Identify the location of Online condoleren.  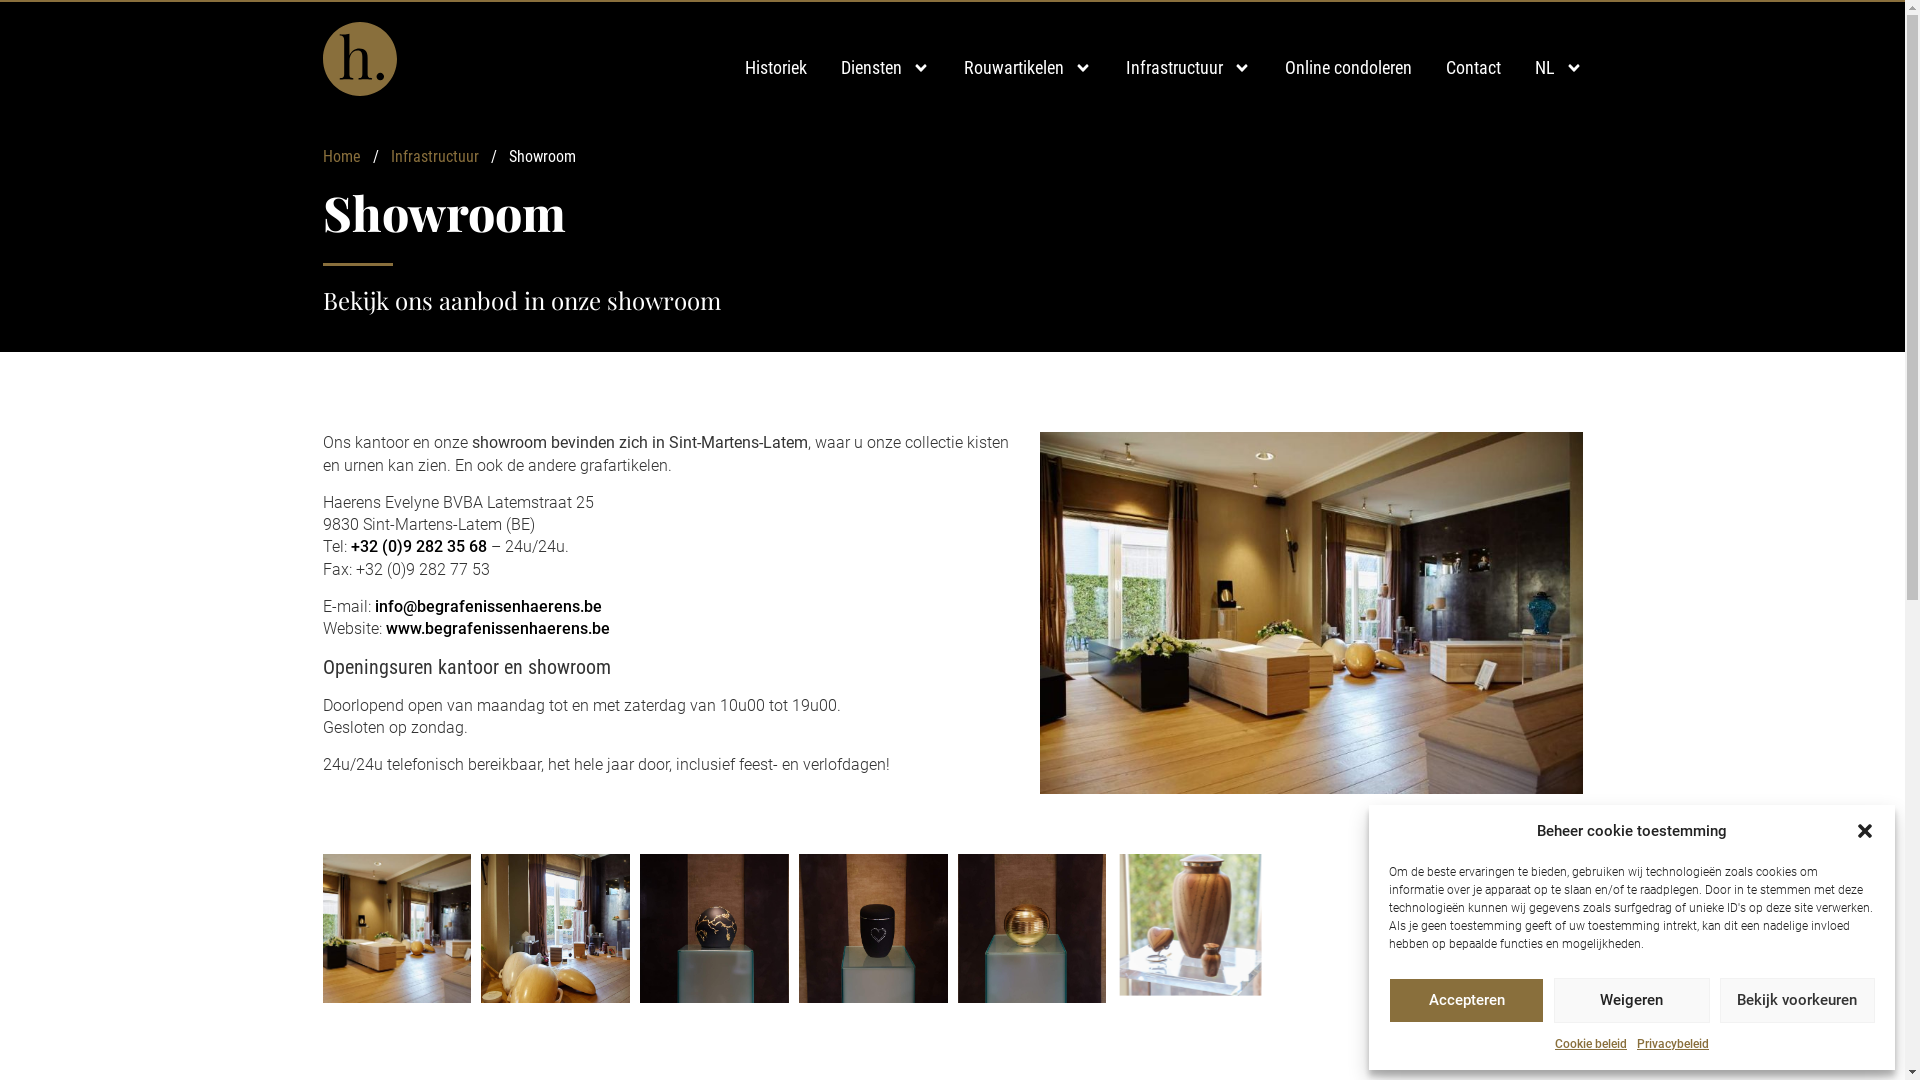
(1348, 68).